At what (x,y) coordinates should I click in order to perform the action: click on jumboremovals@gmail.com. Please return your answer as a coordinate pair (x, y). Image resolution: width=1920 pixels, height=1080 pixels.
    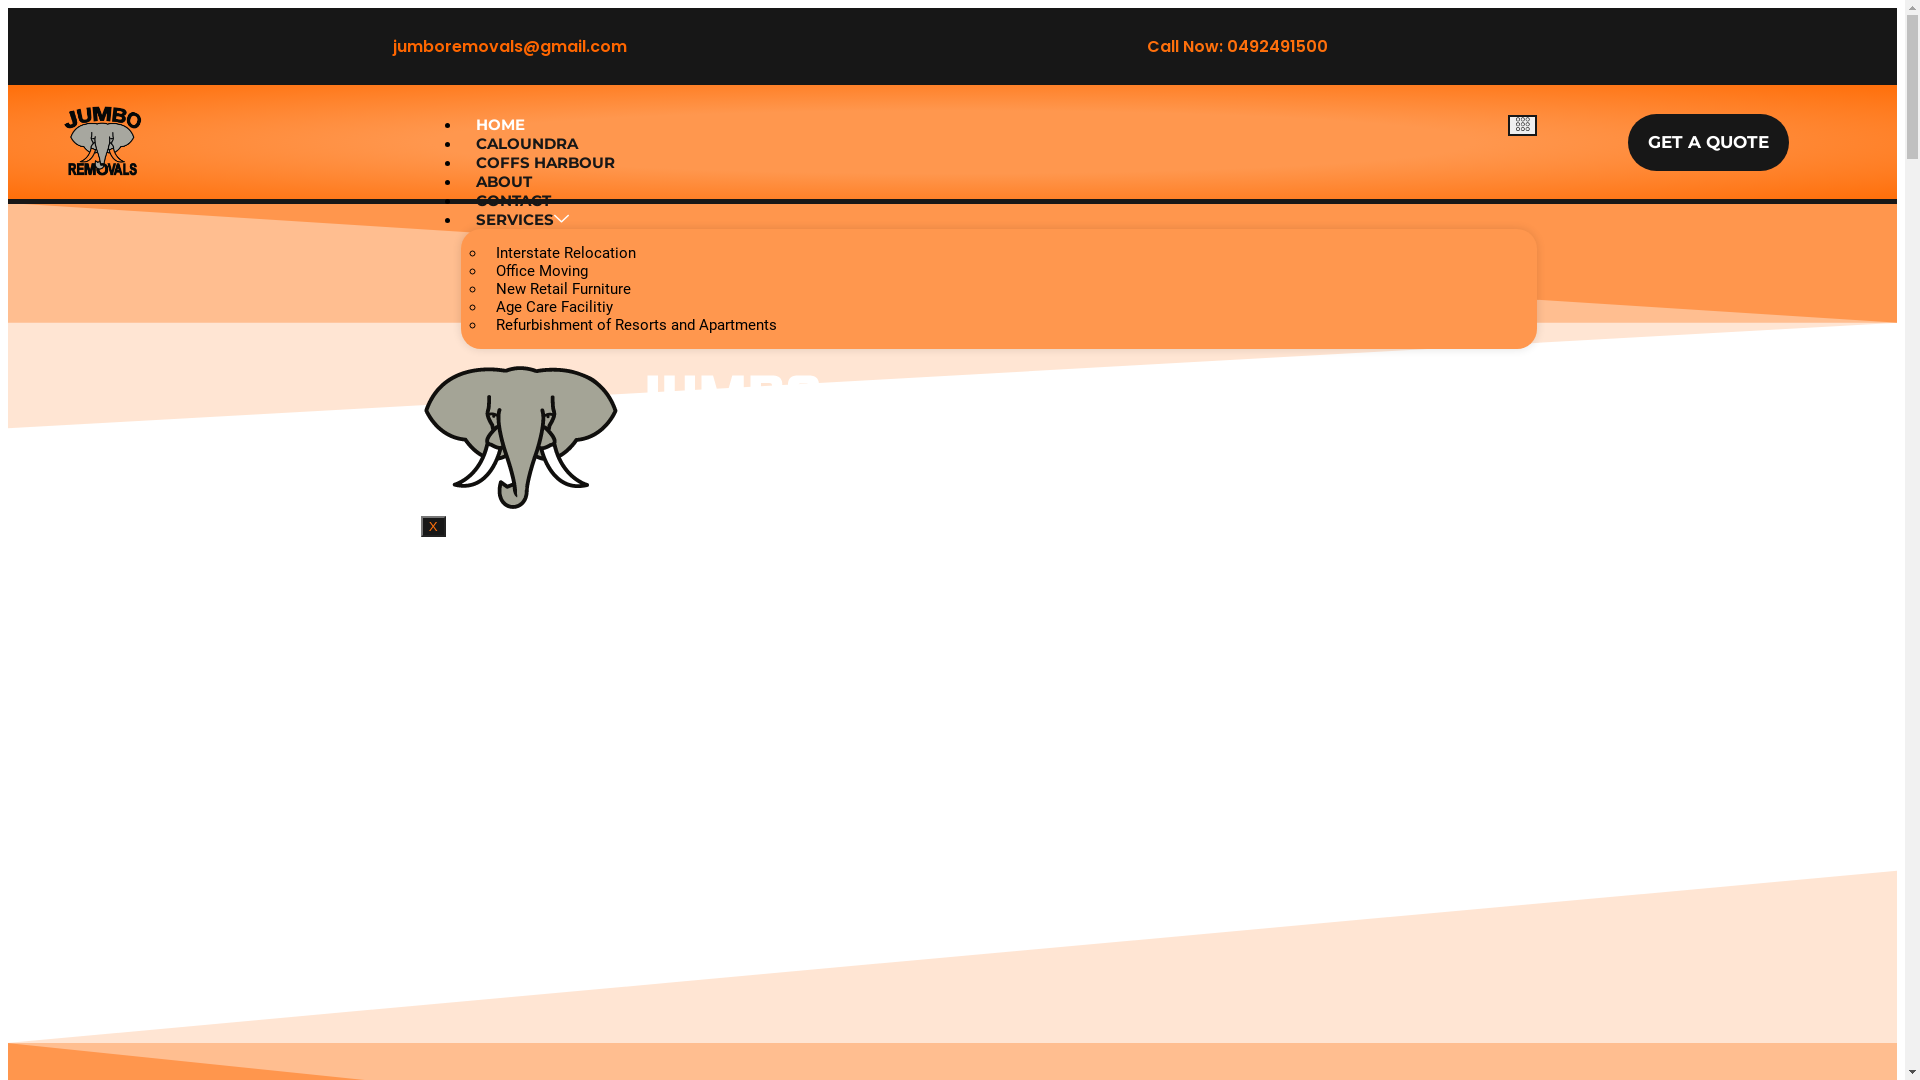
    Looking at the image, I should click on (509, 46).